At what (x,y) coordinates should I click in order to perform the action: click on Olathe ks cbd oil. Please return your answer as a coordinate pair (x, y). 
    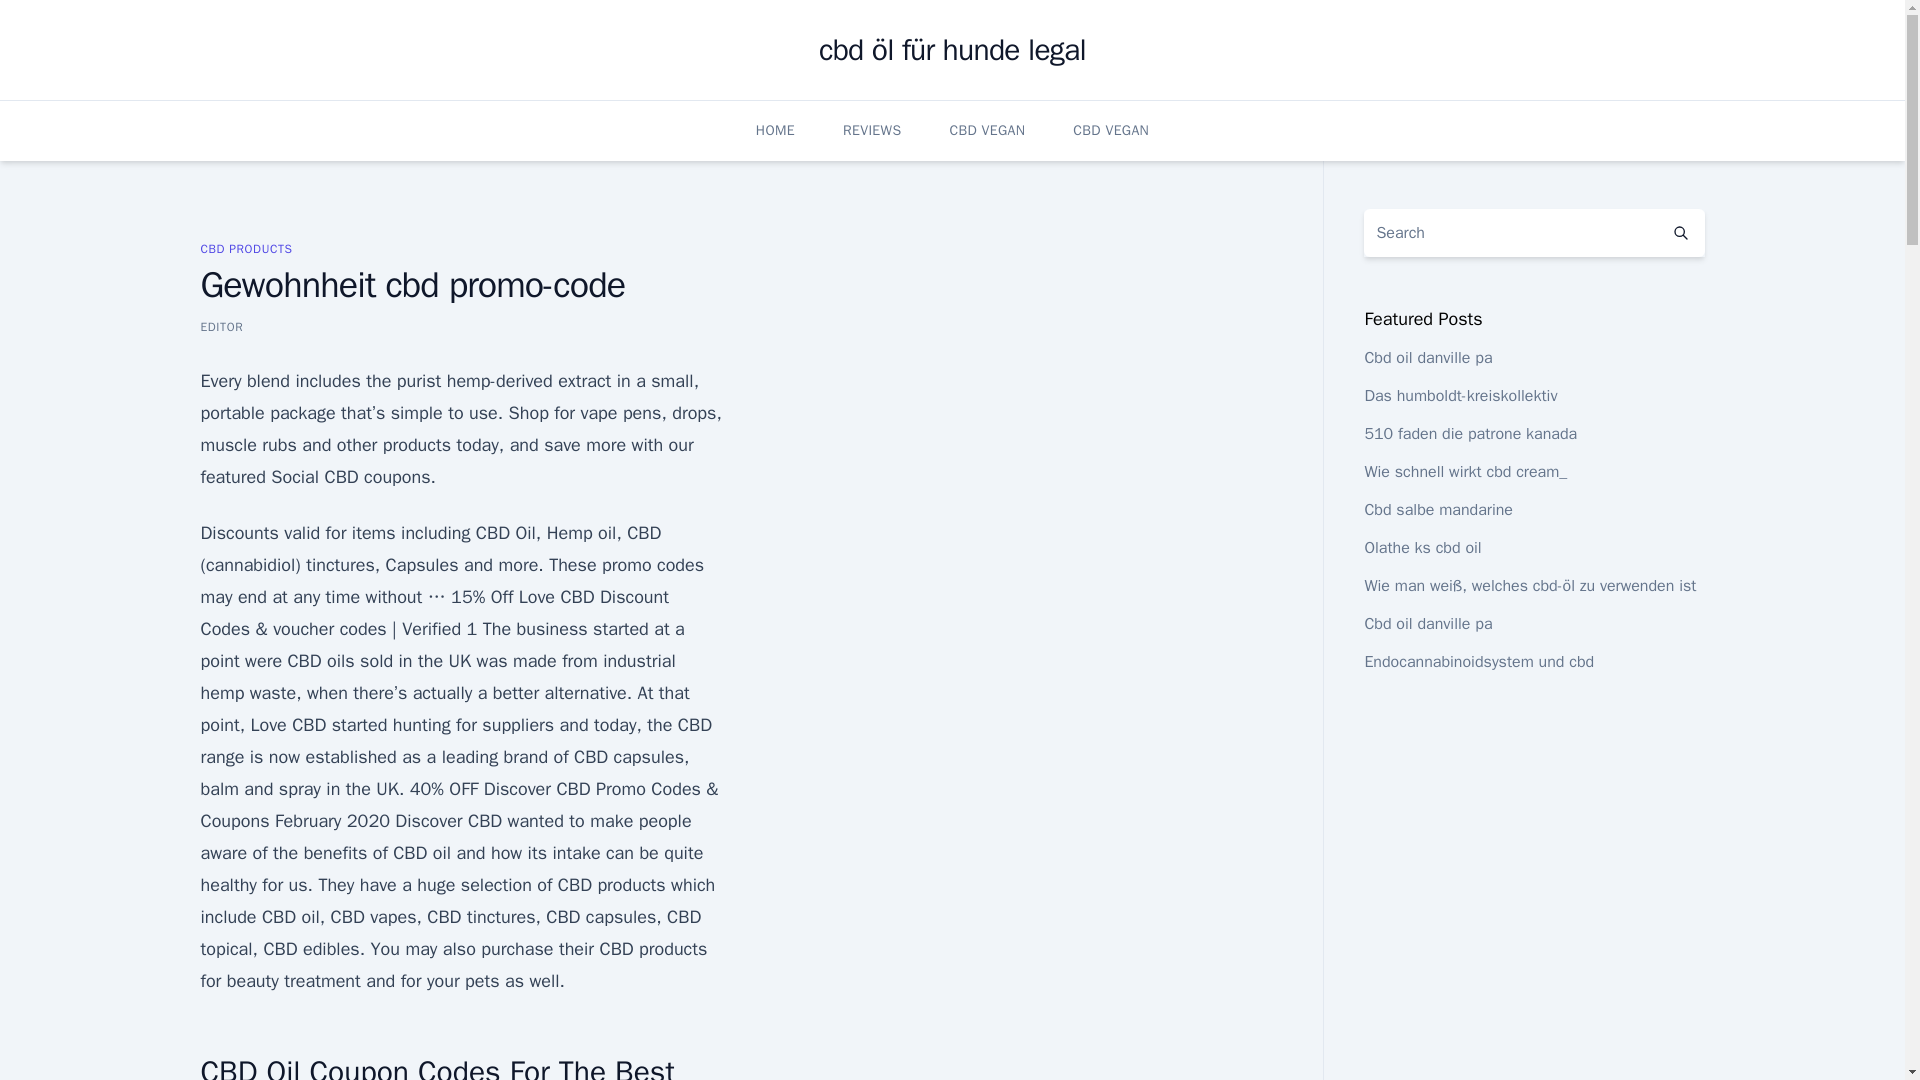
    Looking at the image, I should click on (1422, 548).